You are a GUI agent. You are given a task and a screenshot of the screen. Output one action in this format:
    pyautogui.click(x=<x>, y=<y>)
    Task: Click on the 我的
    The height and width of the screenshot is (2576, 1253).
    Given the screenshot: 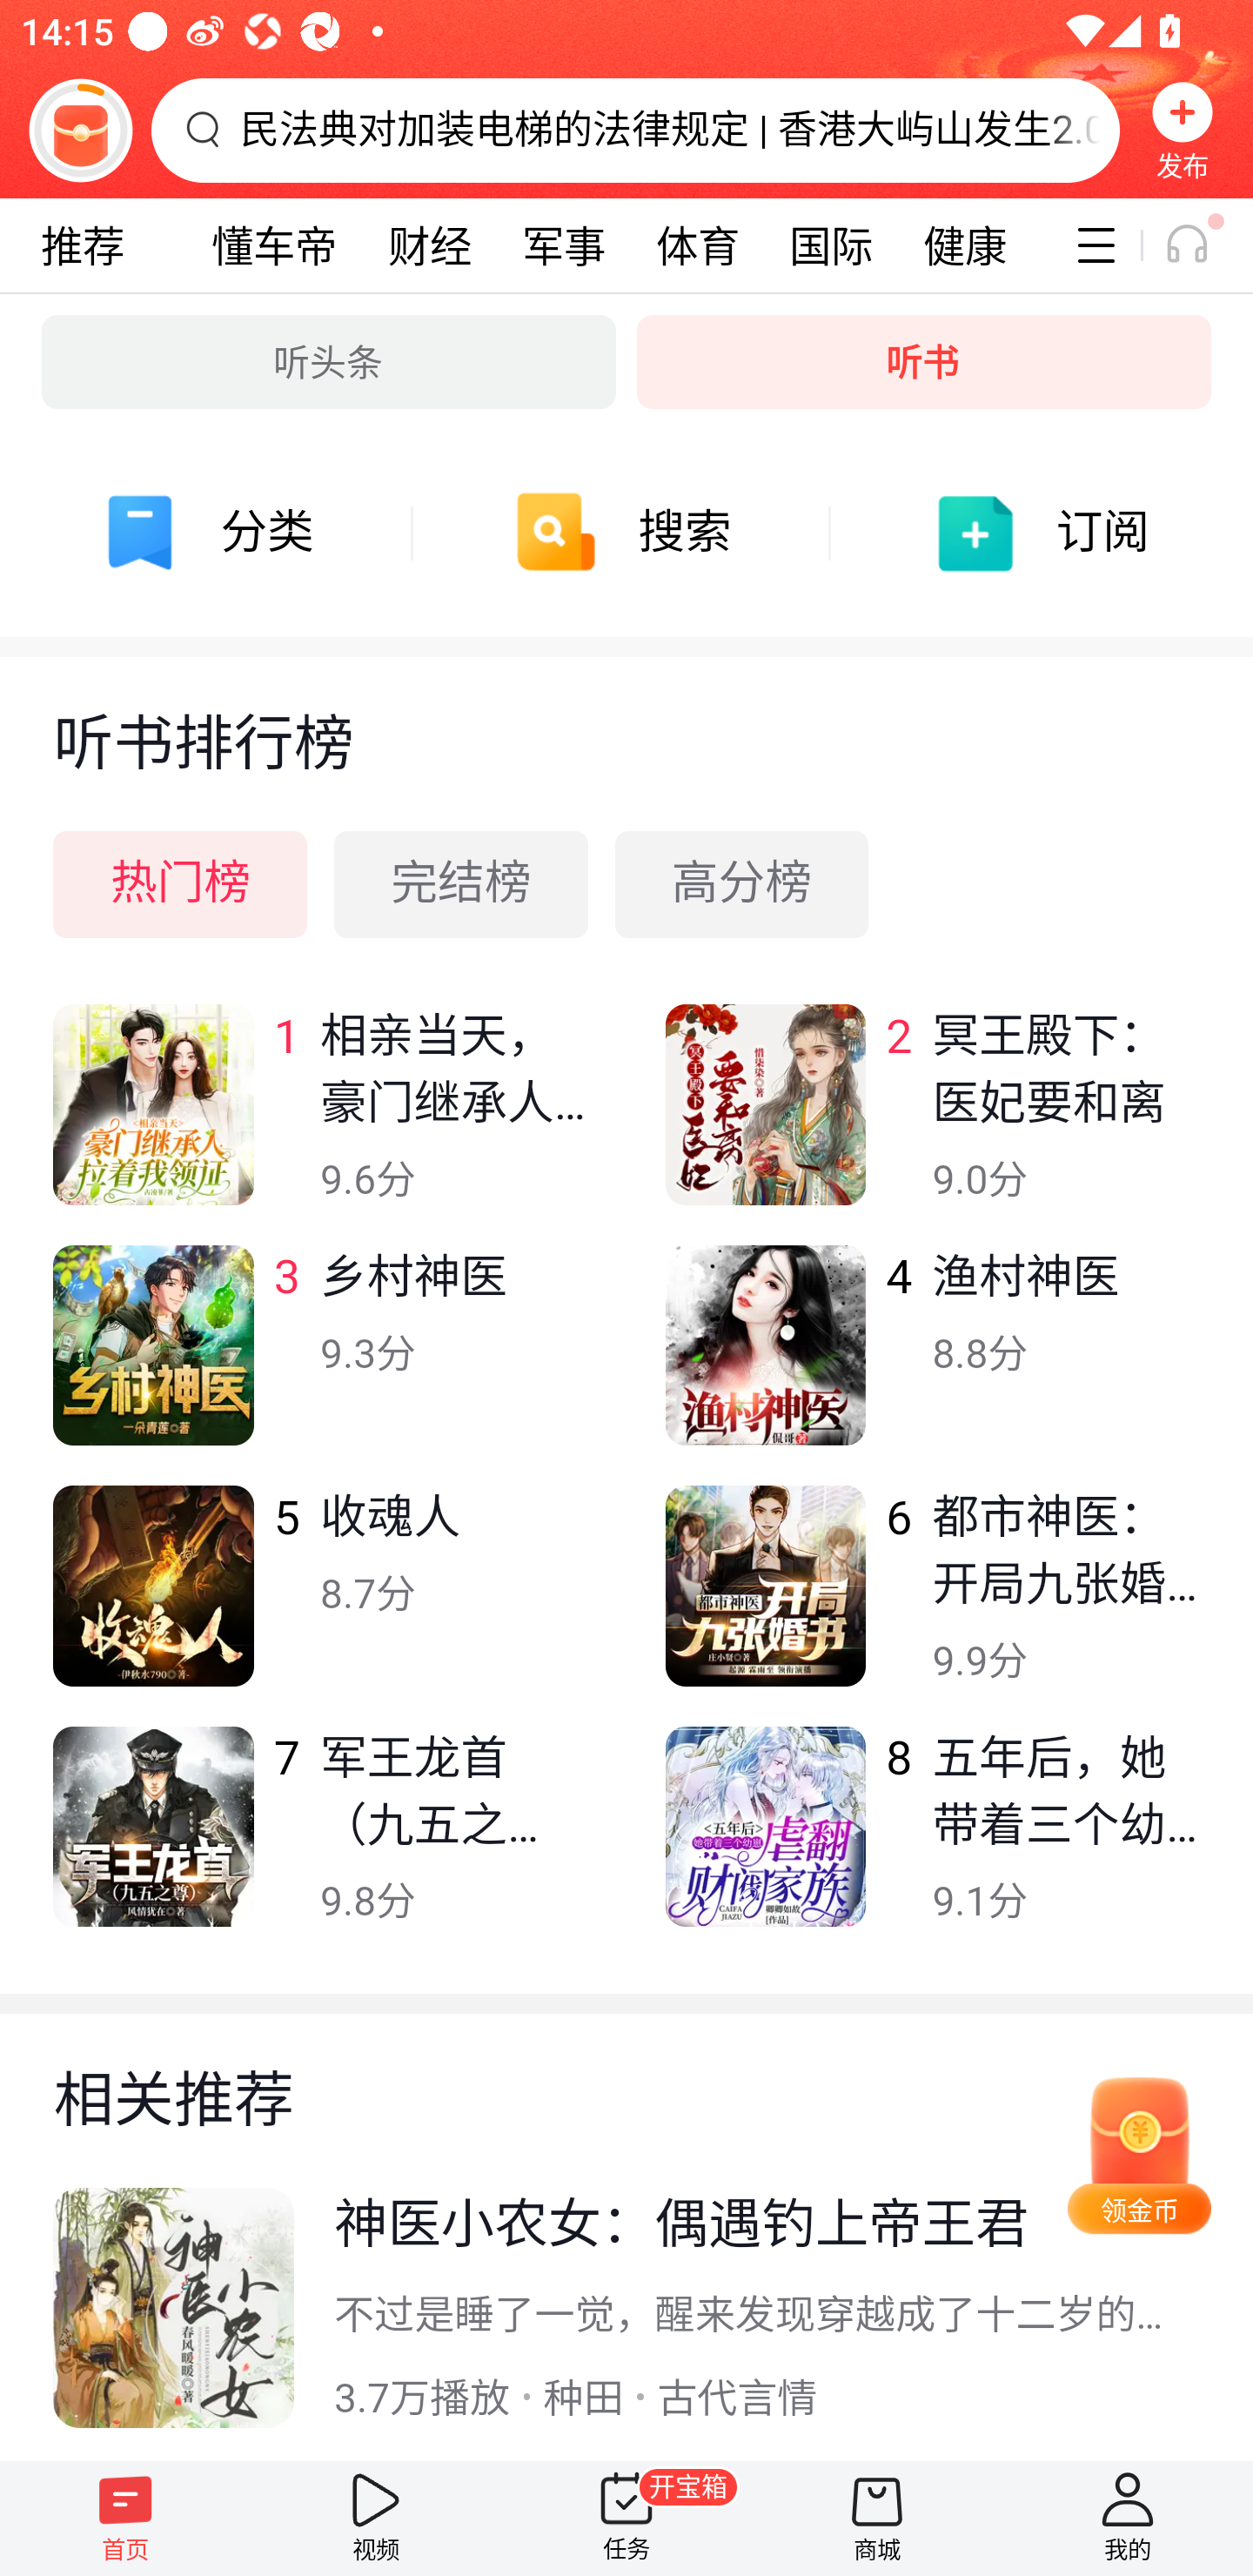 What is the action you would take?
    pyautogui.click(x=1128, y=2518)
    